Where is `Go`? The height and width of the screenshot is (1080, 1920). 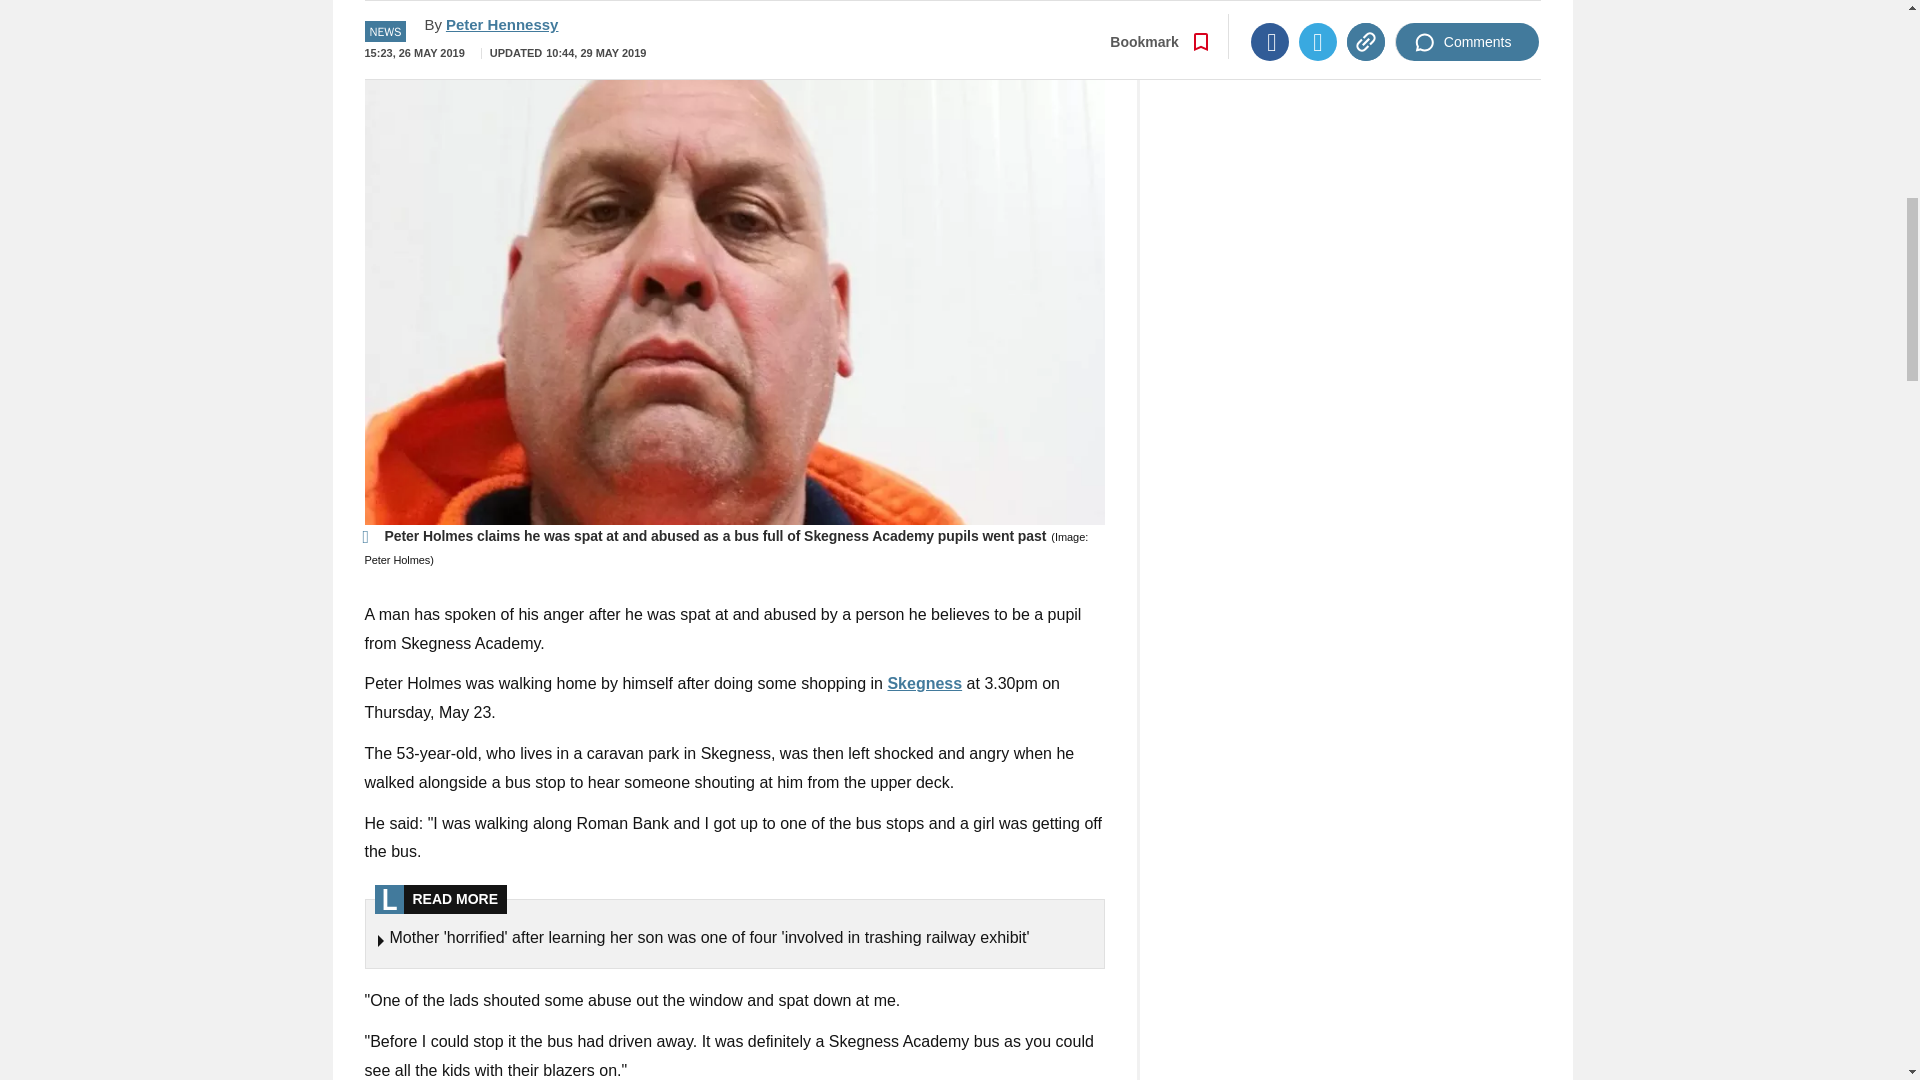
Go is located at coordinates (962, 2).